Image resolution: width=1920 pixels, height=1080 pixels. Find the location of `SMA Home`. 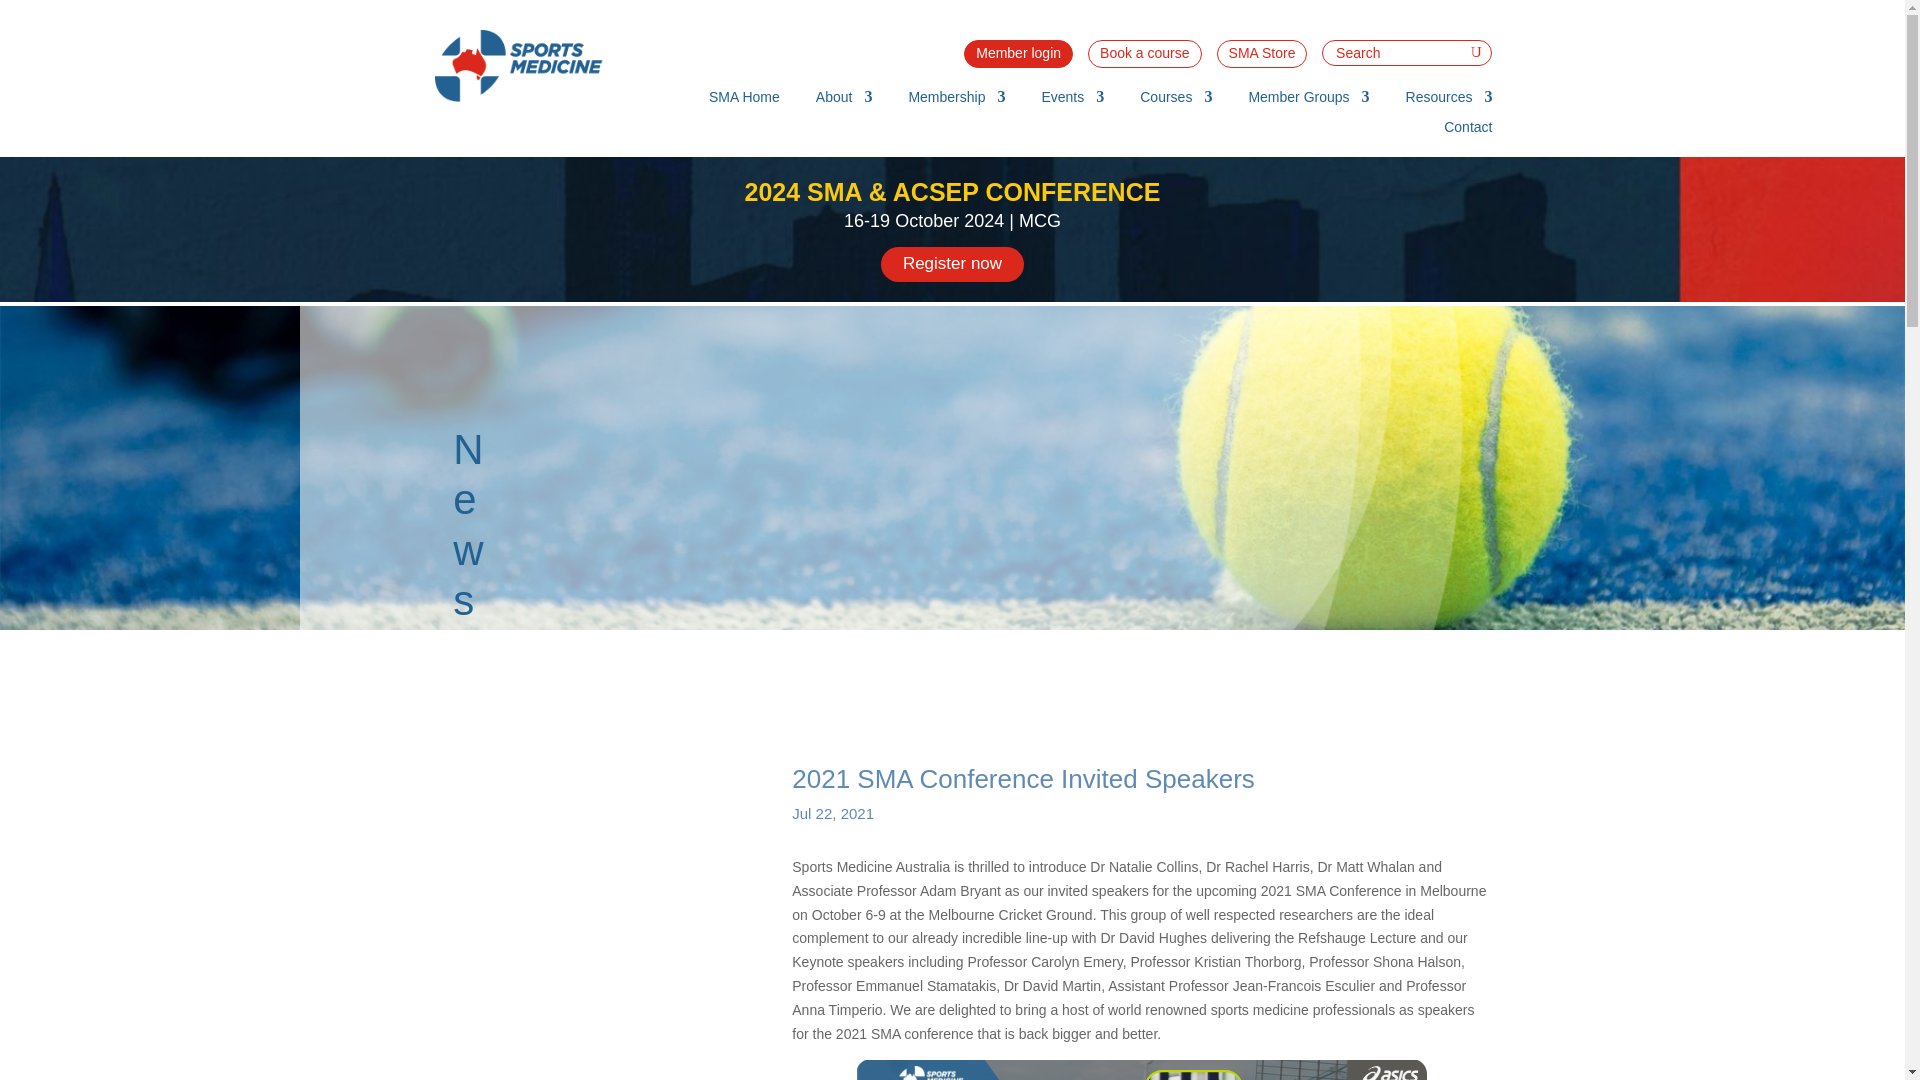

SMA Home is located at coordinates (744, 100).